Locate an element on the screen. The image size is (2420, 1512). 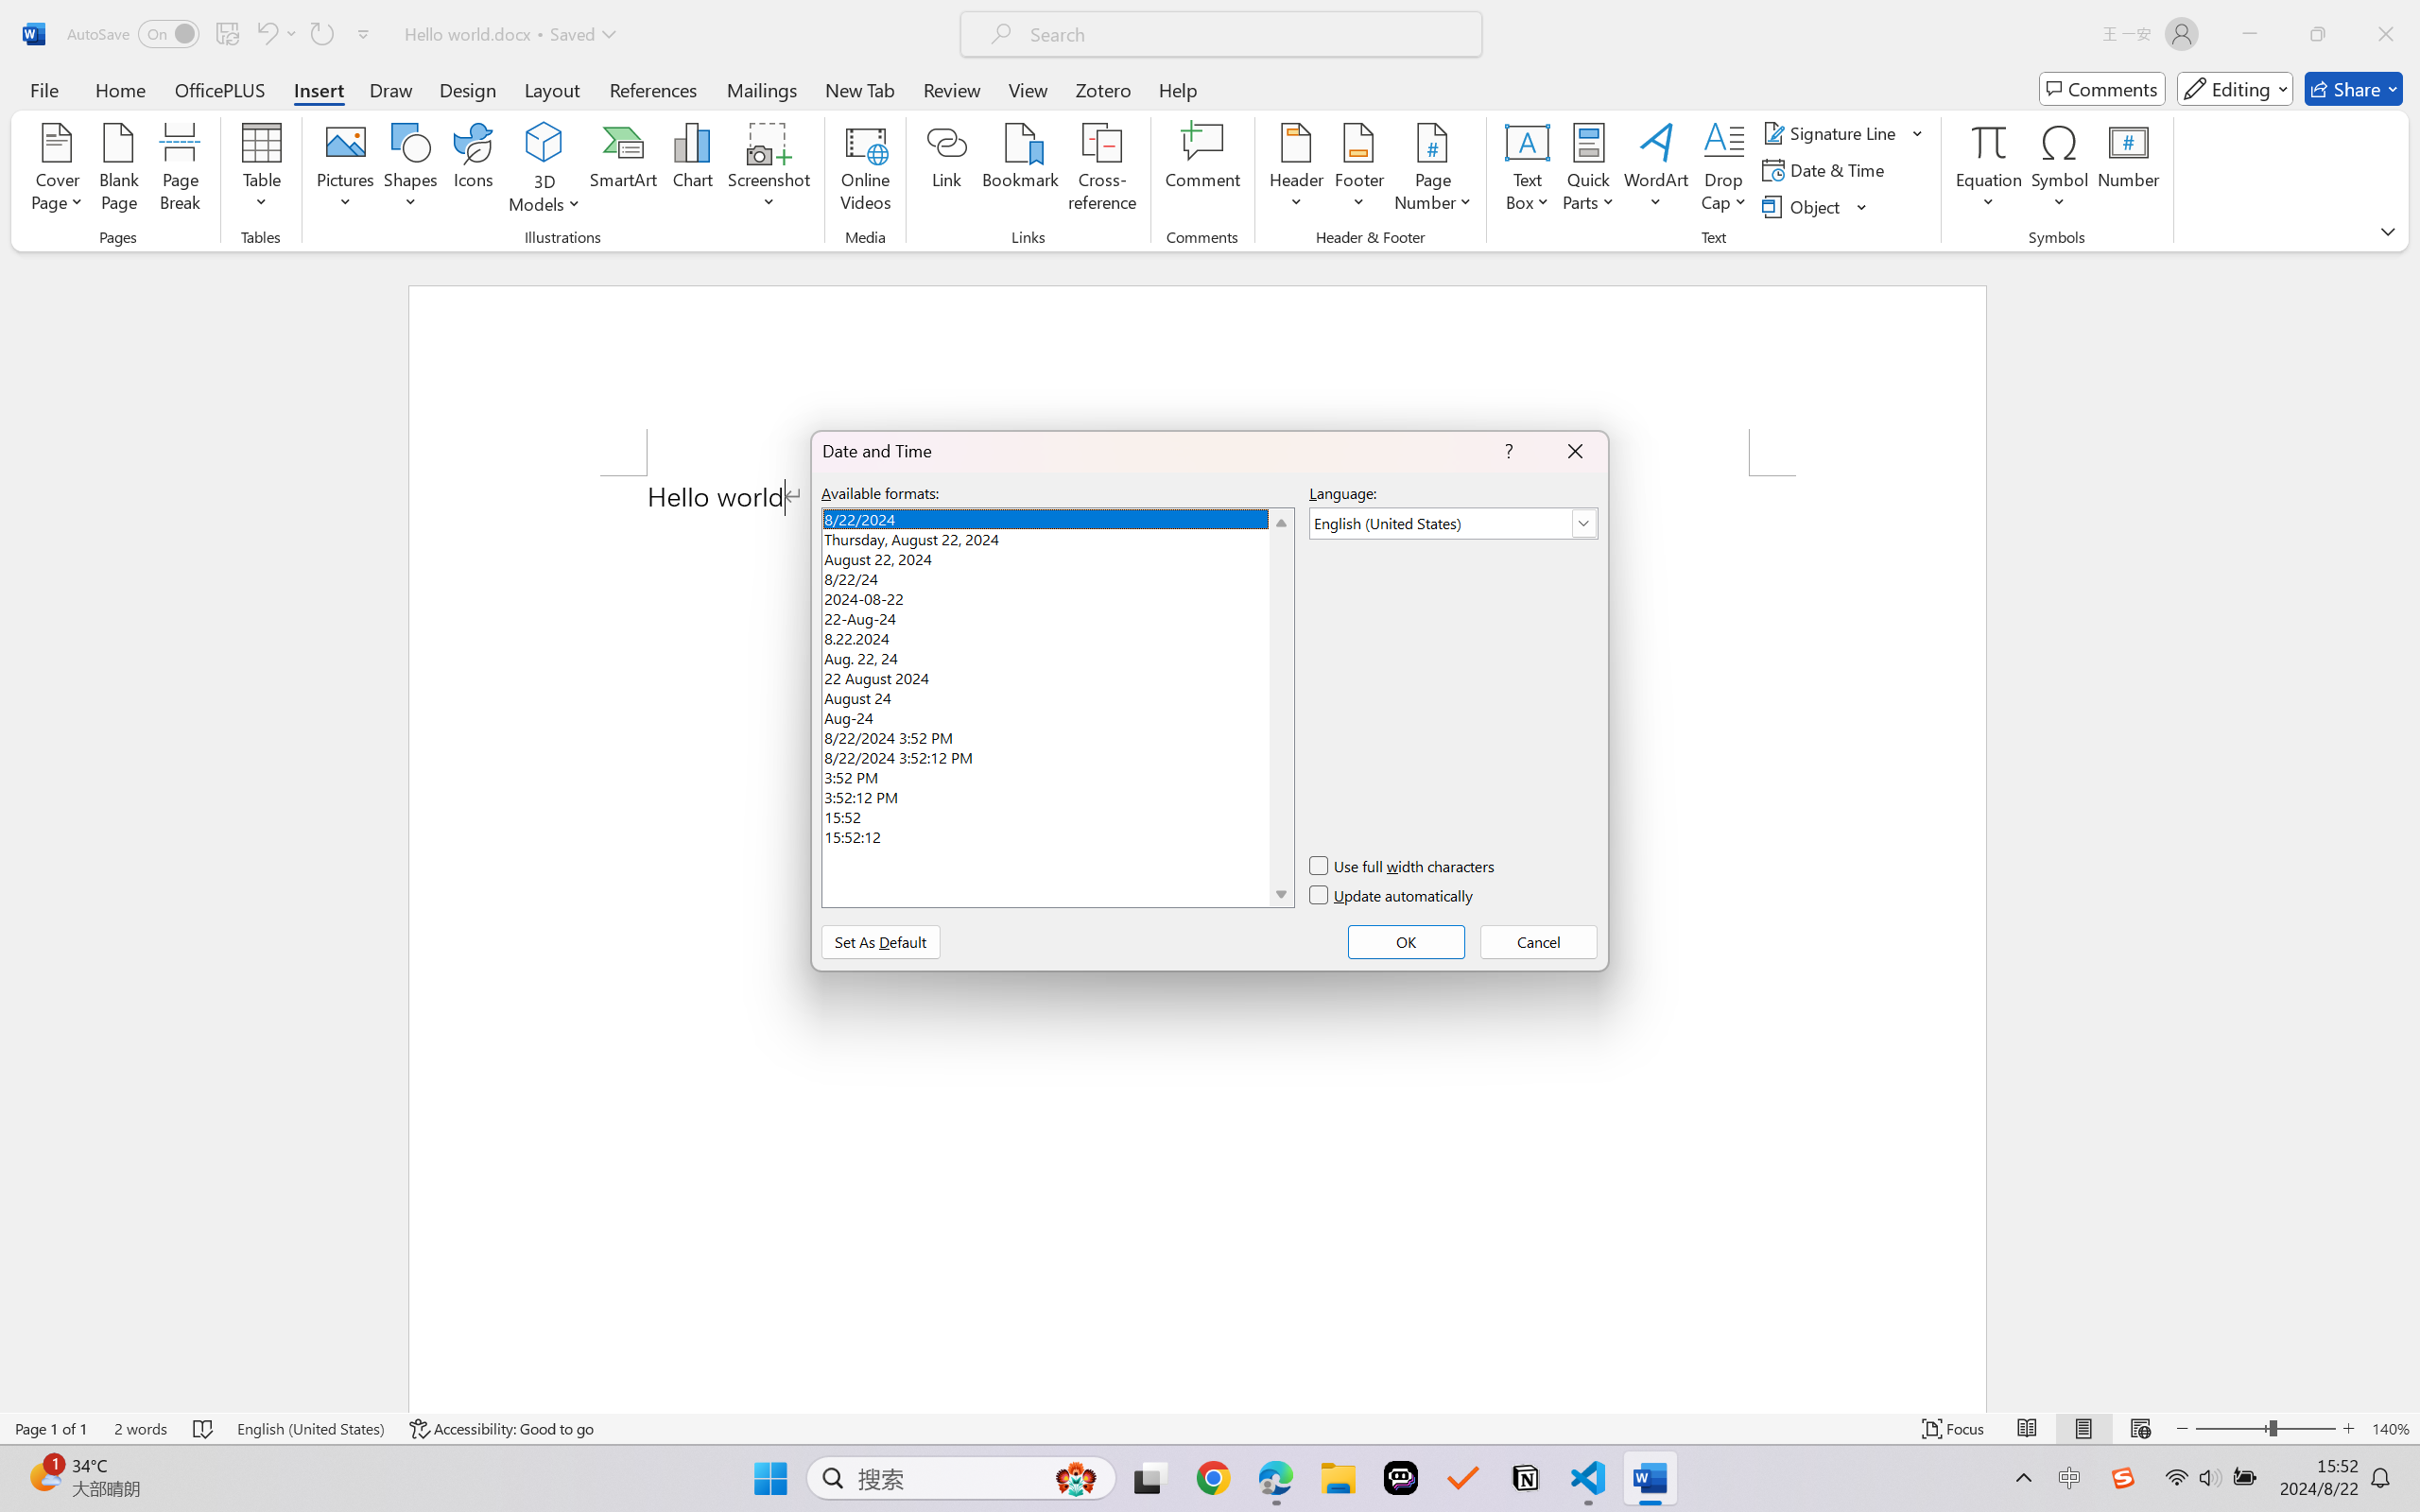
8/22/2024 3:52 PM is located at coordinates (1057, 735).